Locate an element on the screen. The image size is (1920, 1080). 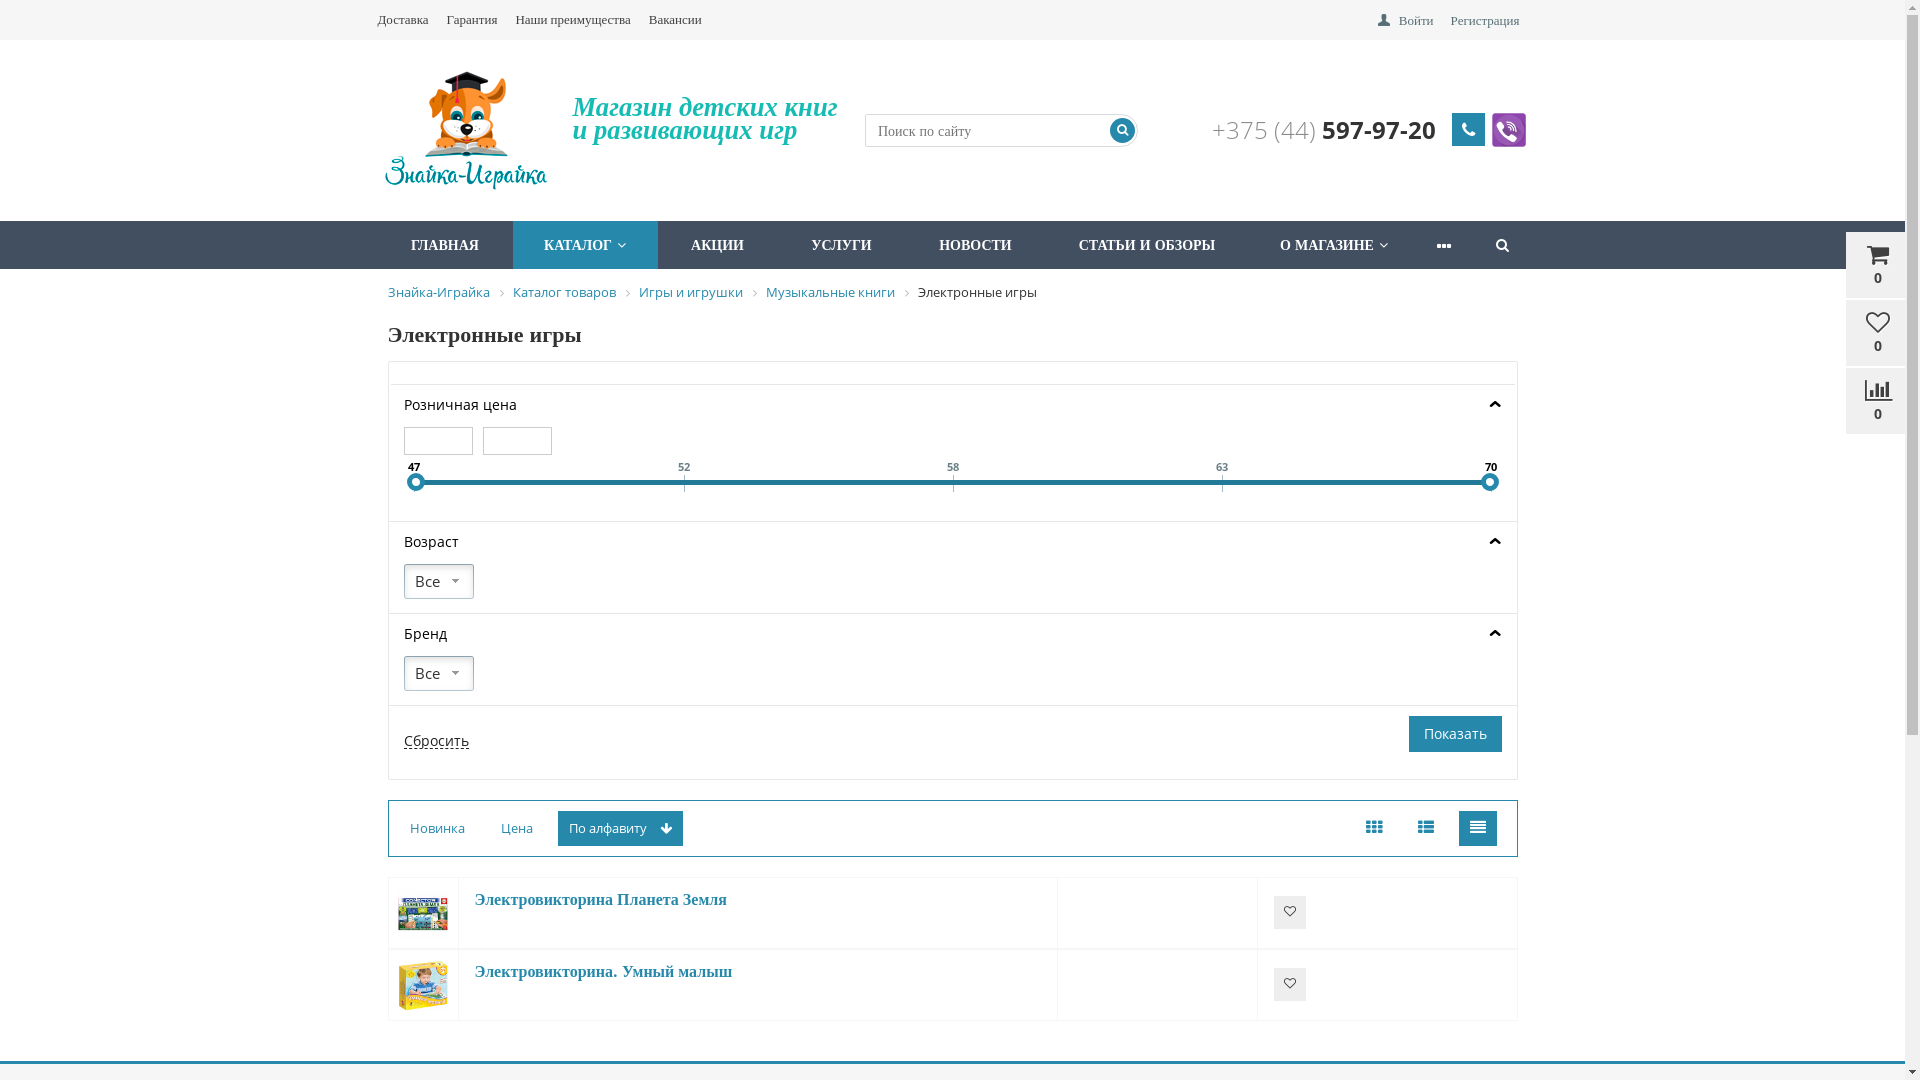
0 is located at coordinates (1878, 265).